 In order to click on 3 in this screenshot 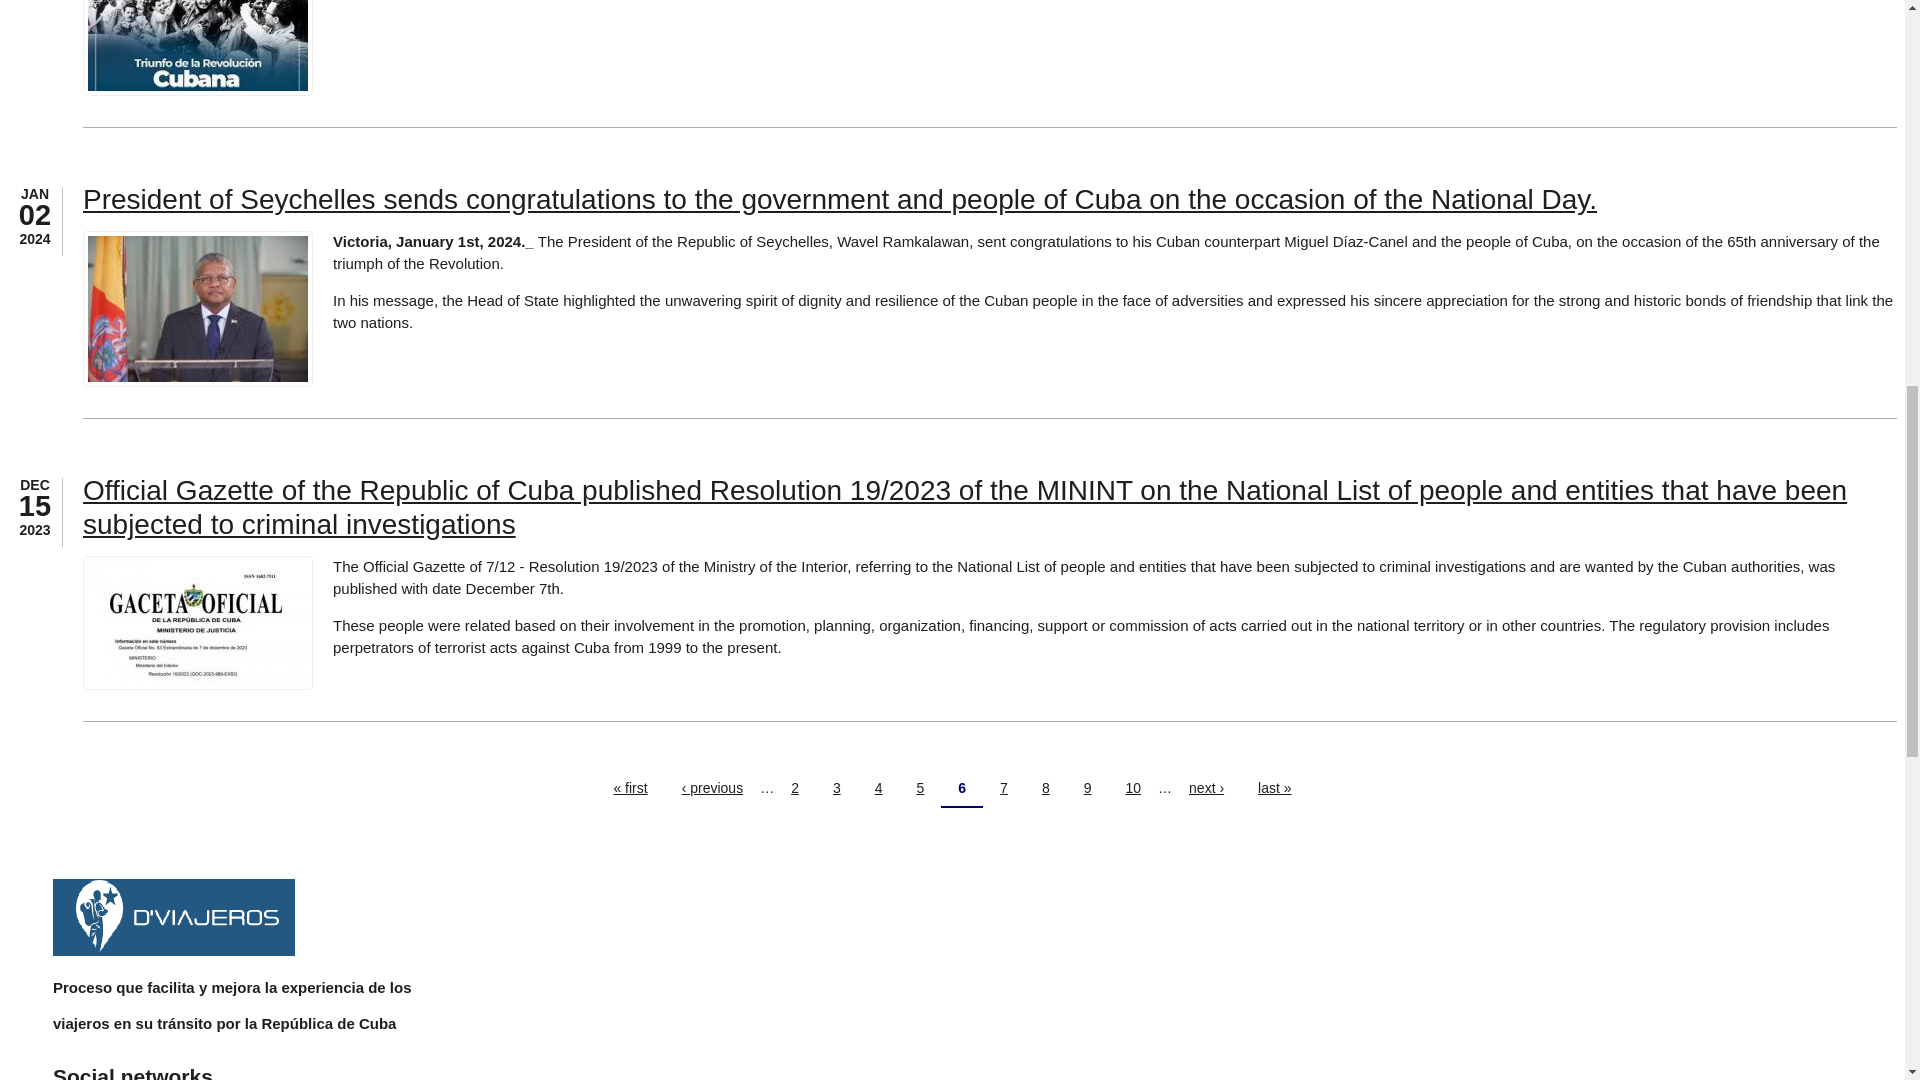, I will do `click(837, 788)`.